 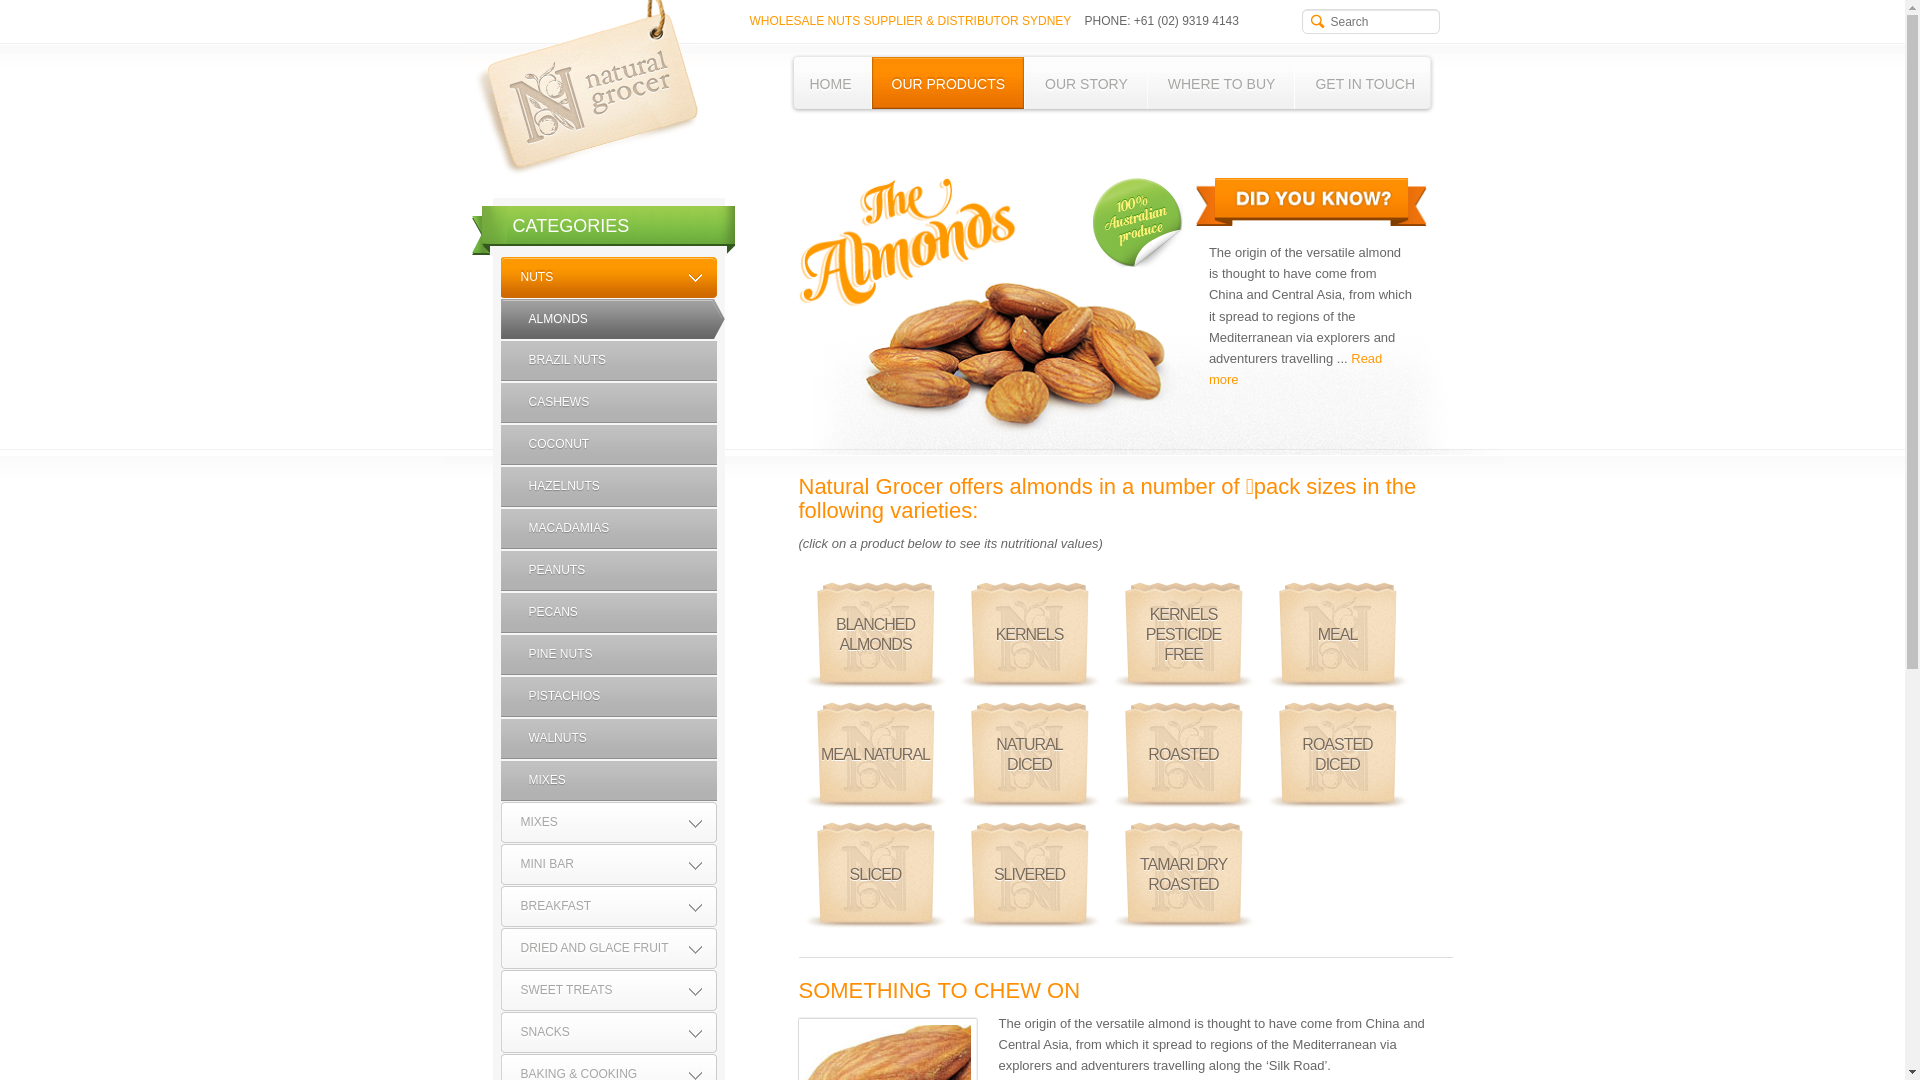 I want to click on PINE NUTS, so click(x=608, y=654).